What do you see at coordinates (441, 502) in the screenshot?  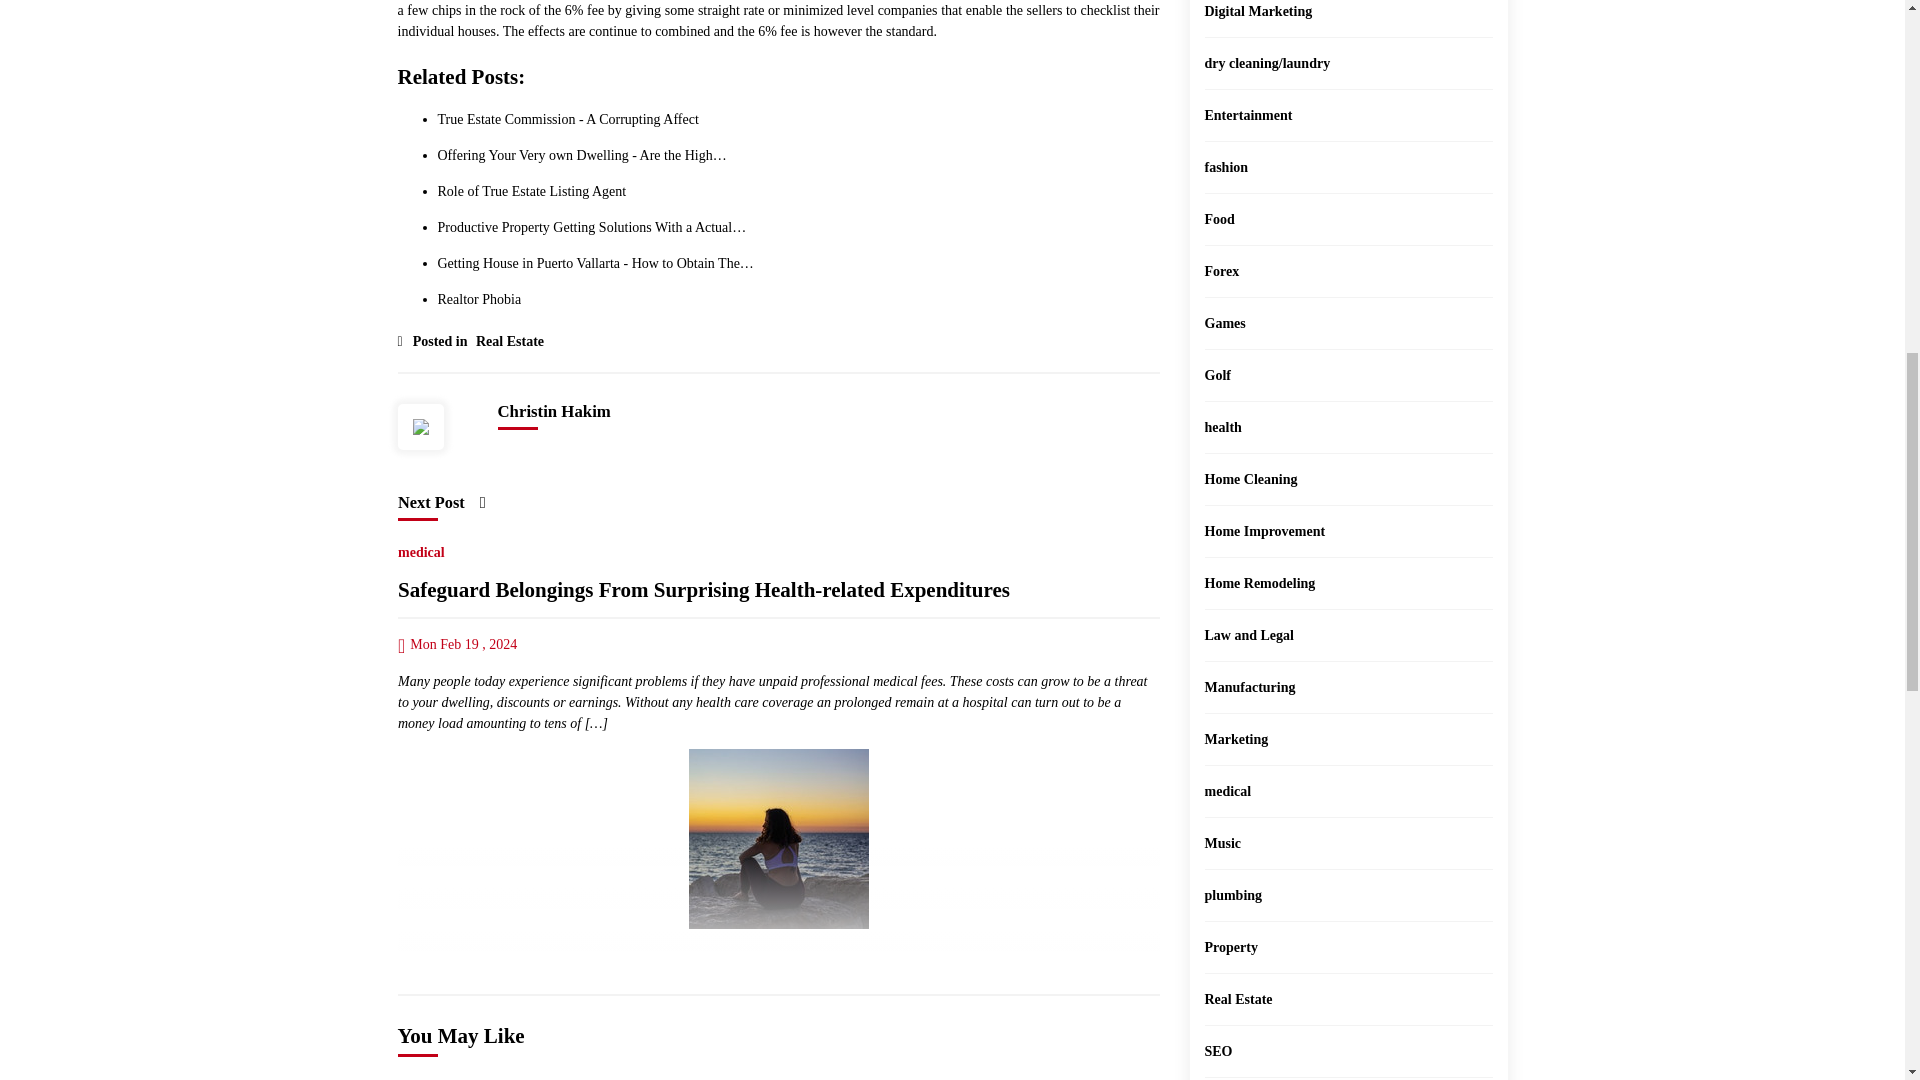 I see `Next Post` at bounding box center [441, 502].